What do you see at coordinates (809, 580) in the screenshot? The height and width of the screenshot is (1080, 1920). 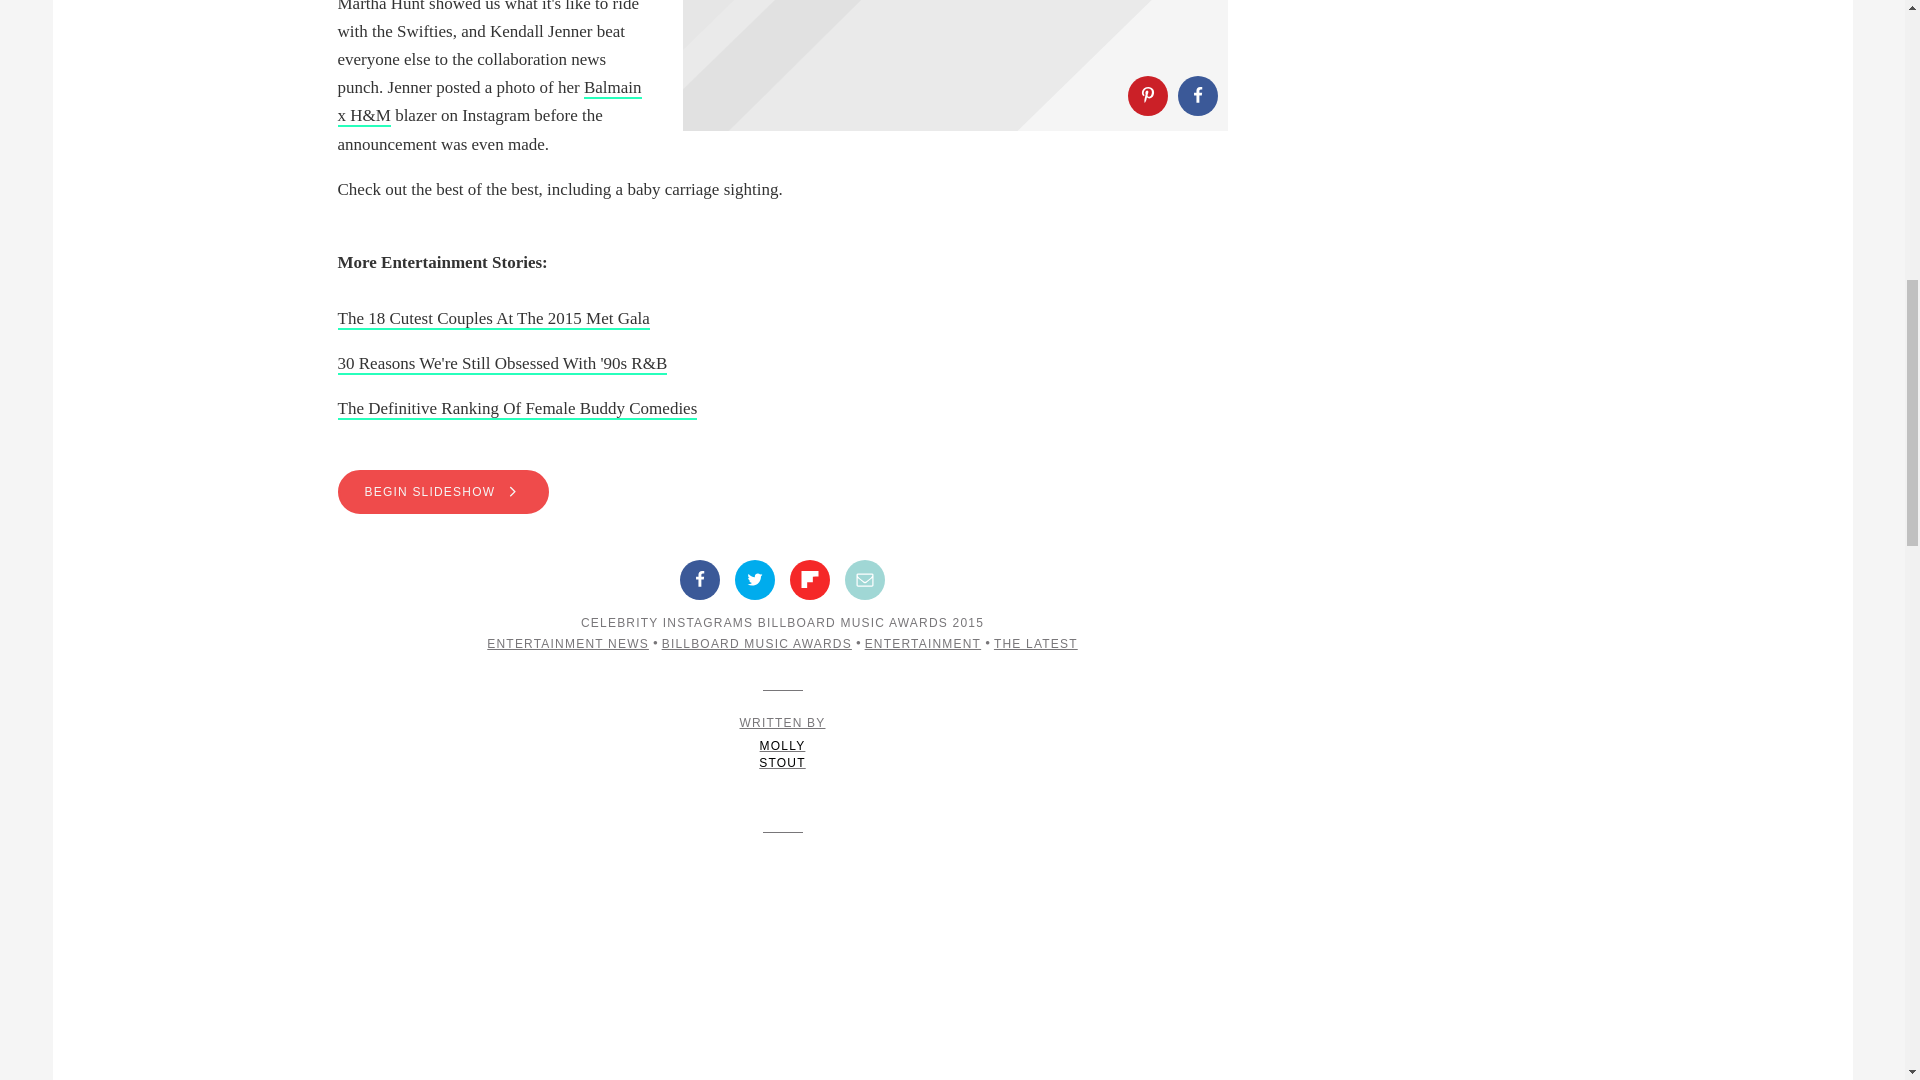 I see `Share on Flipboard` at bounding box center [809, 580].